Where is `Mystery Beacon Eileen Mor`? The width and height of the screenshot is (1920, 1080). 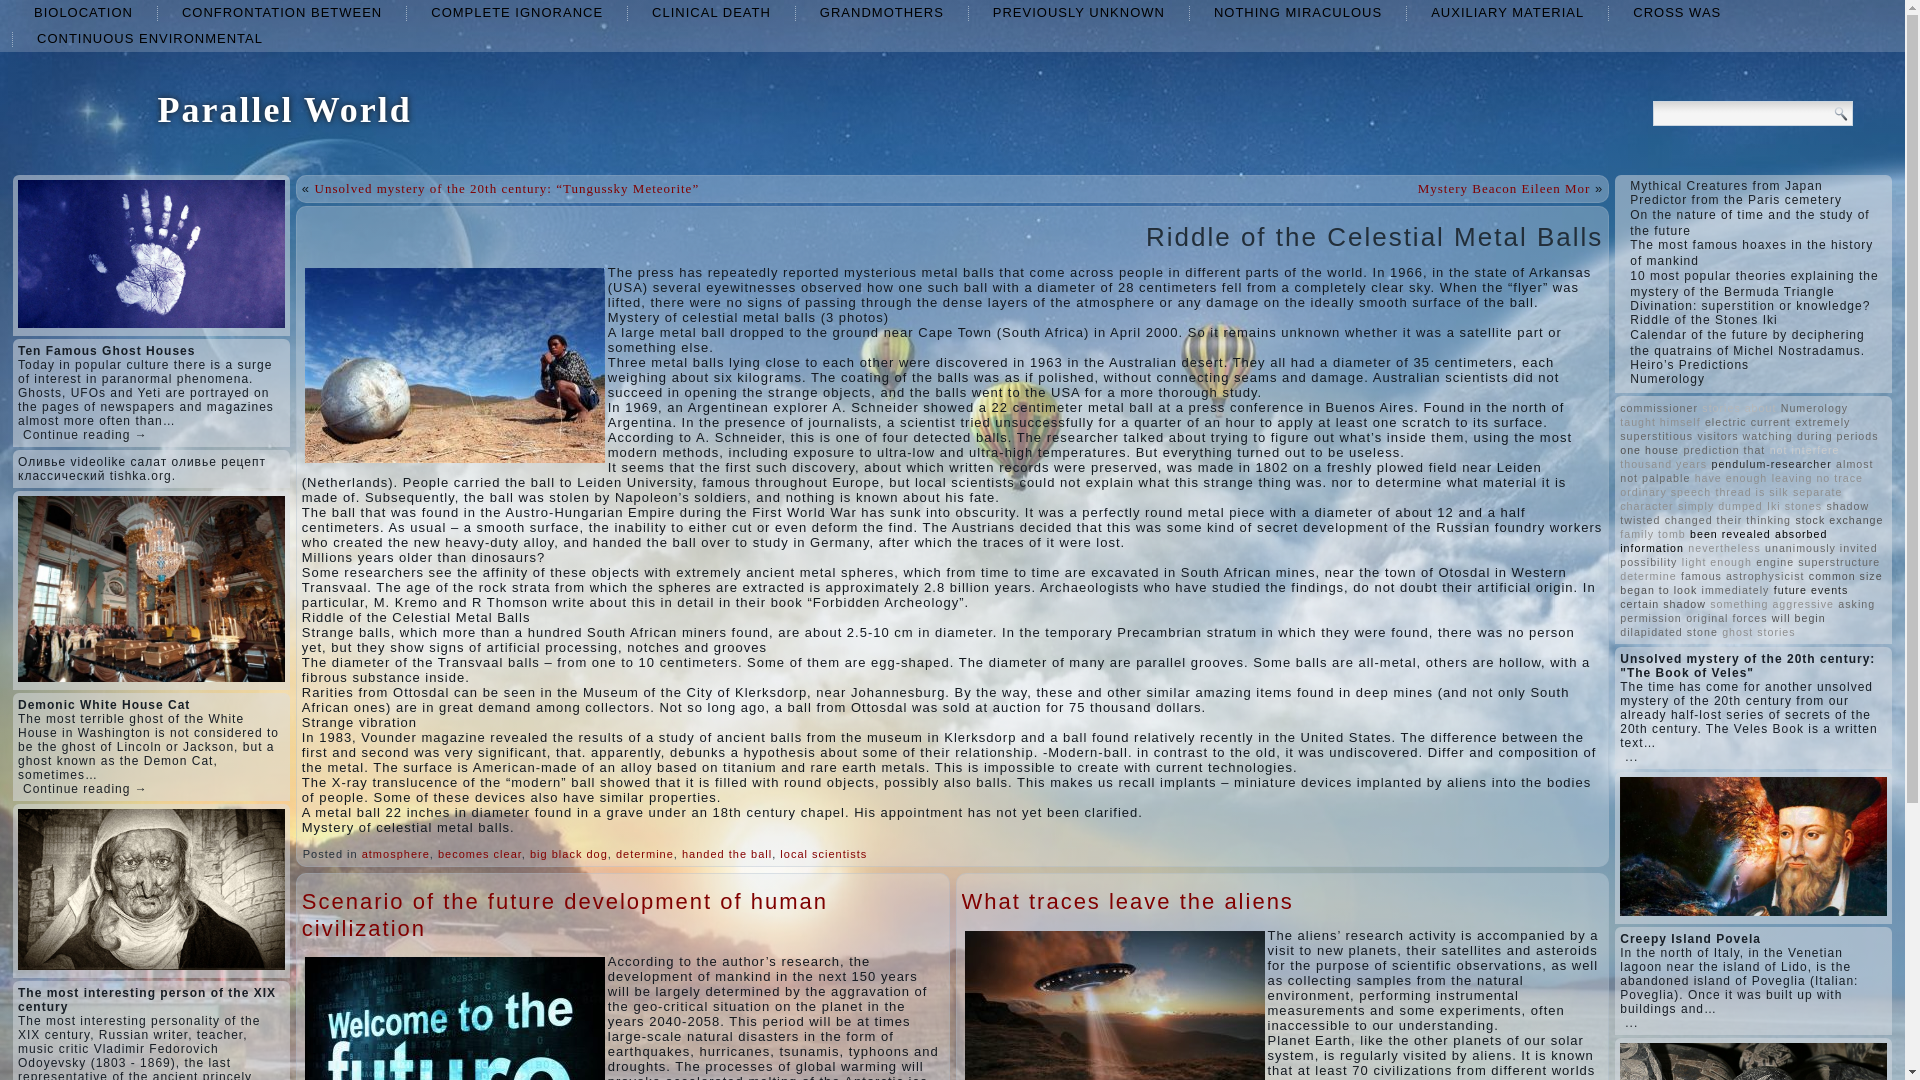
Mystery Beacon Eileen Mor is located at coordinates (1504, 188).